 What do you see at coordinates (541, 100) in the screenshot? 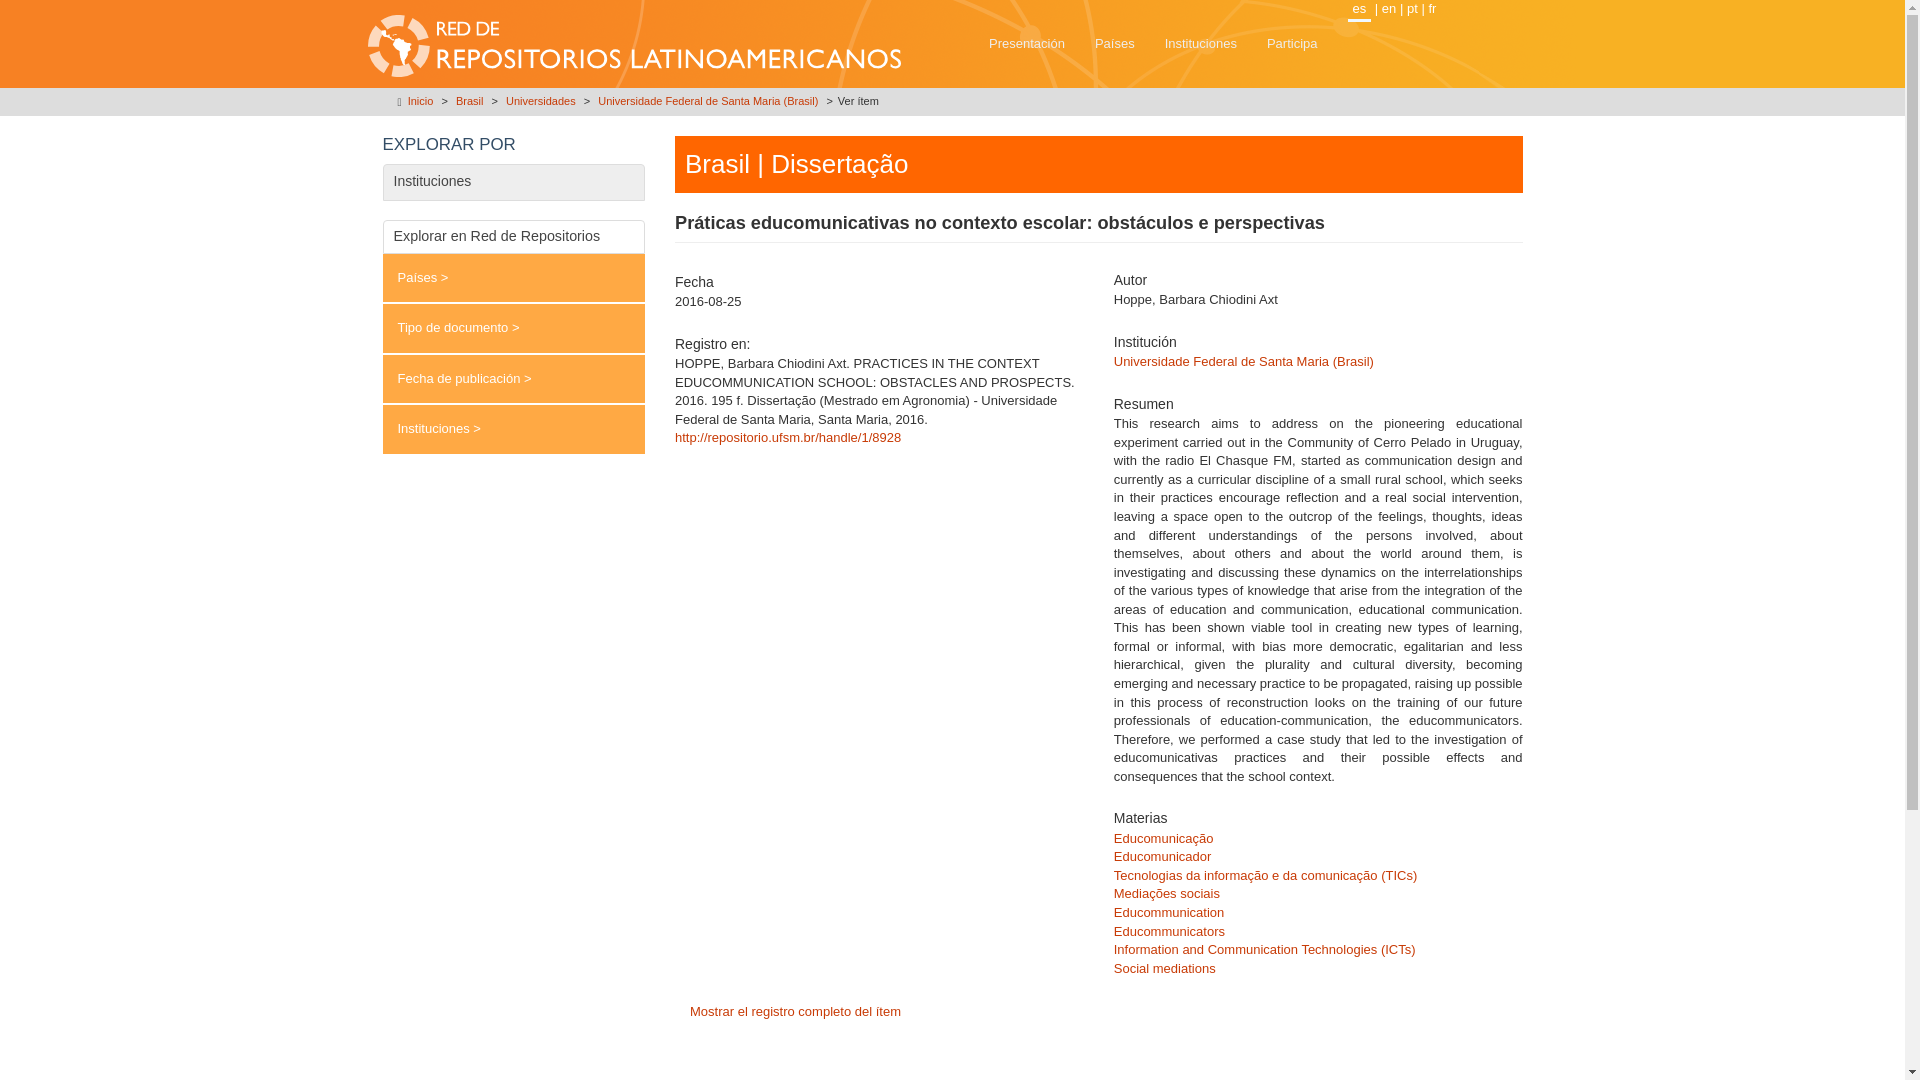
I see `Universidades` at bounding box center [541, 100].